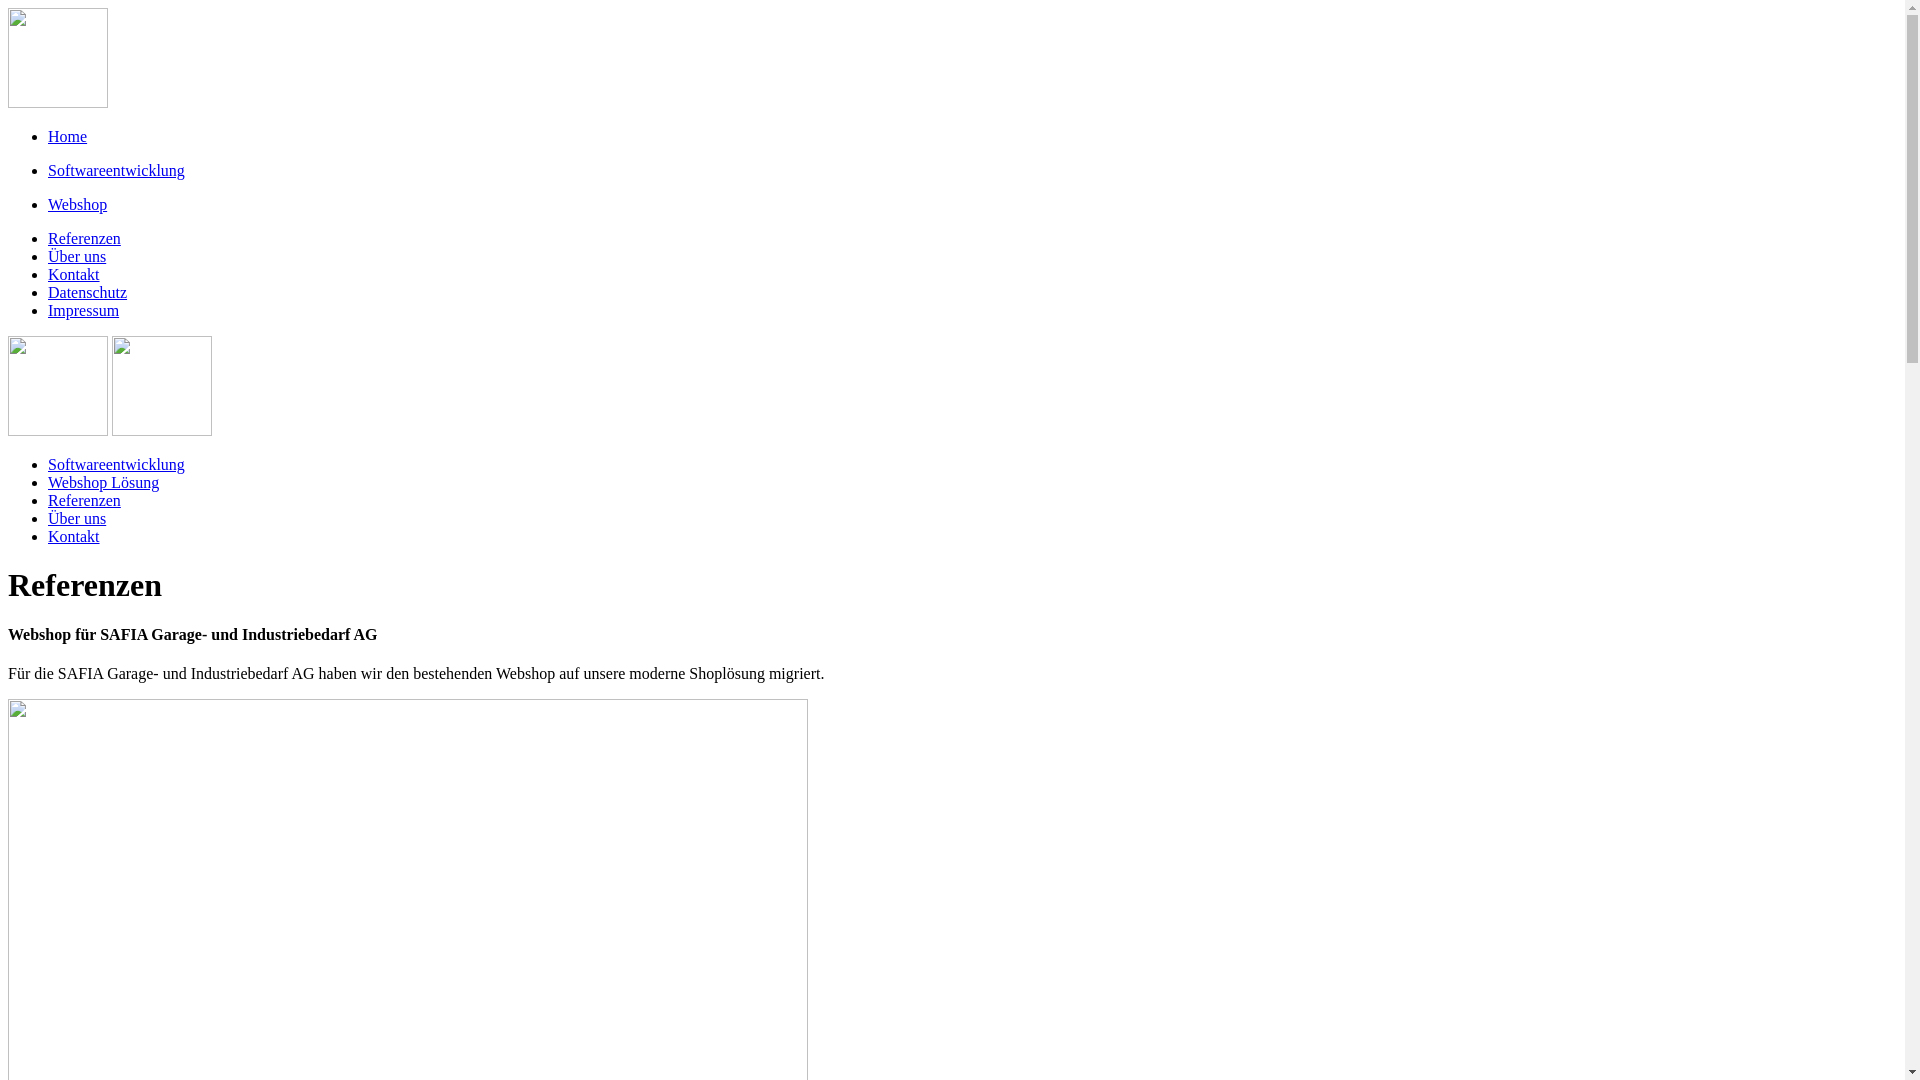 This screenshot has height=1080, width=1920. Describe the element at coordinates (78, 204) in the screenshot. I see `Webshop` at that location.